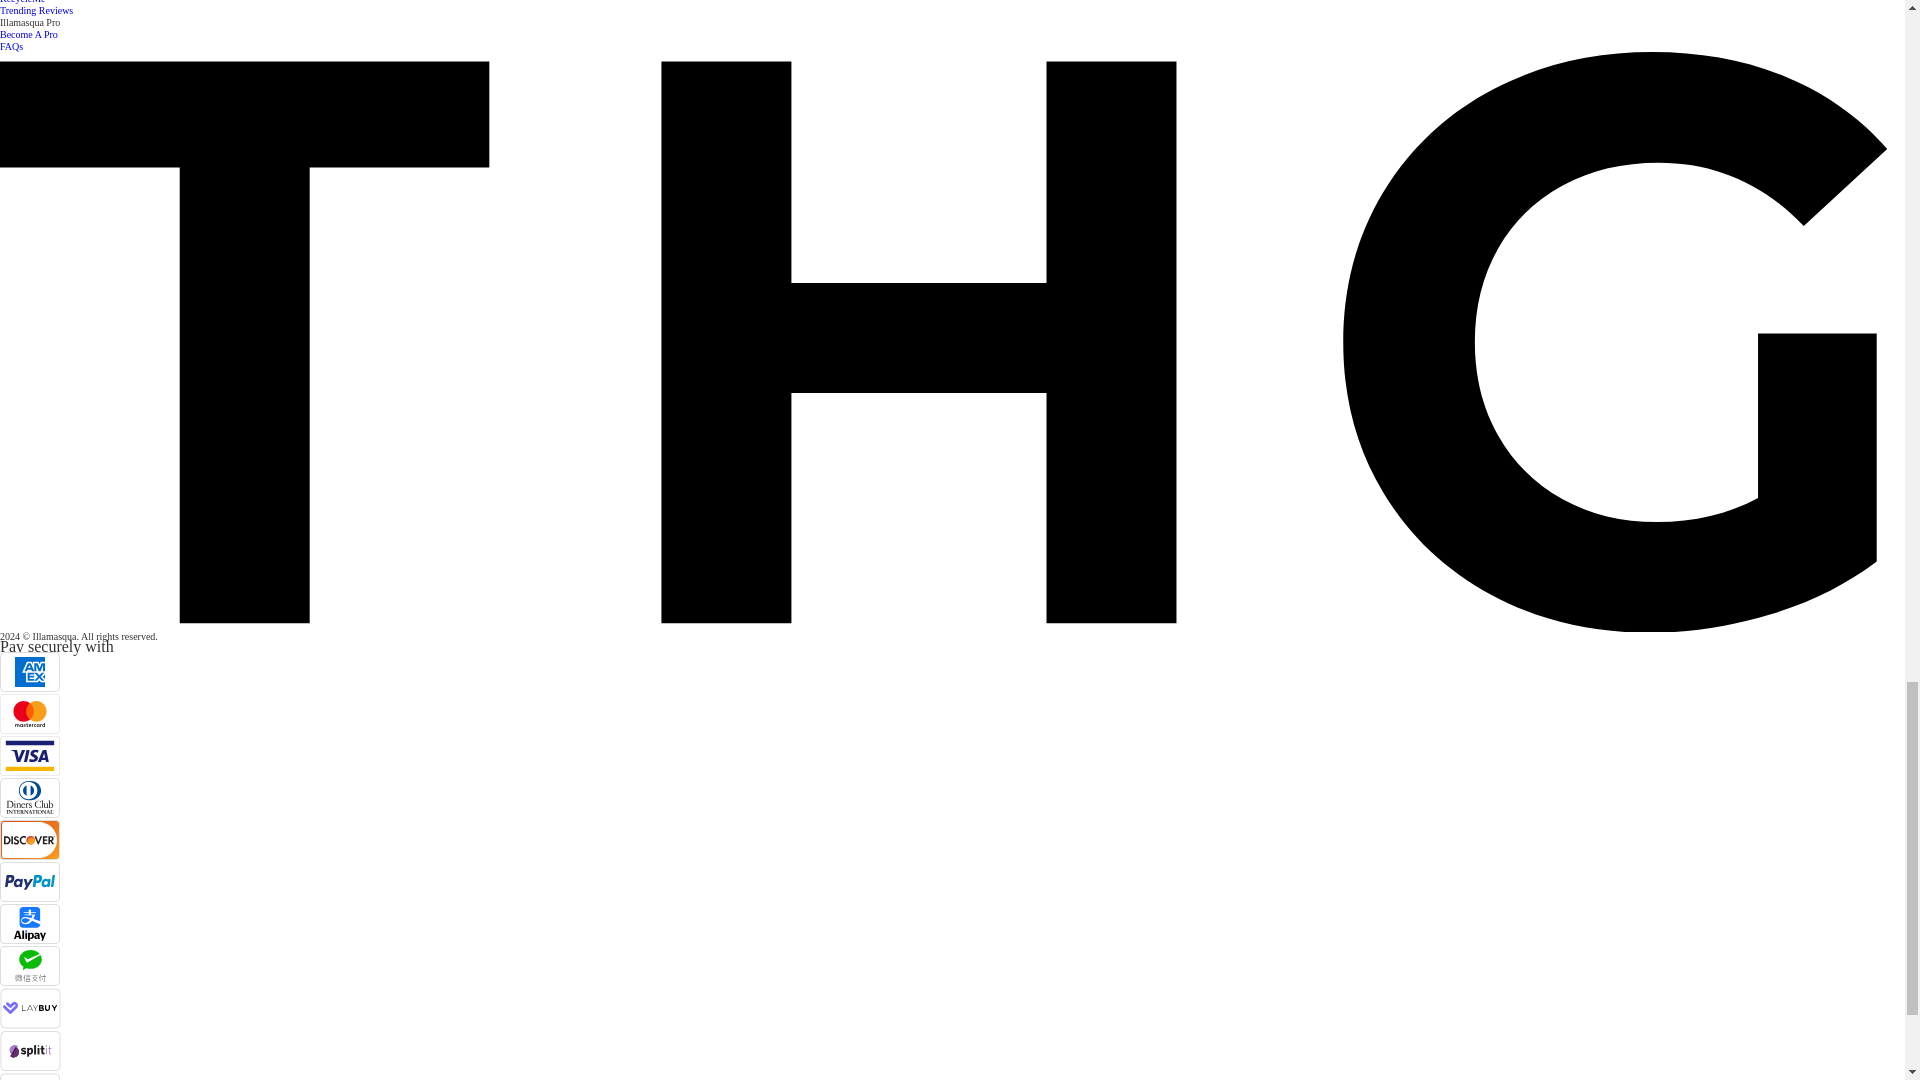 This screenshot has height=1080, width=1920. Describe the element at coordinates (30, 881) in the screenshot. I see `PayPal` at that location.